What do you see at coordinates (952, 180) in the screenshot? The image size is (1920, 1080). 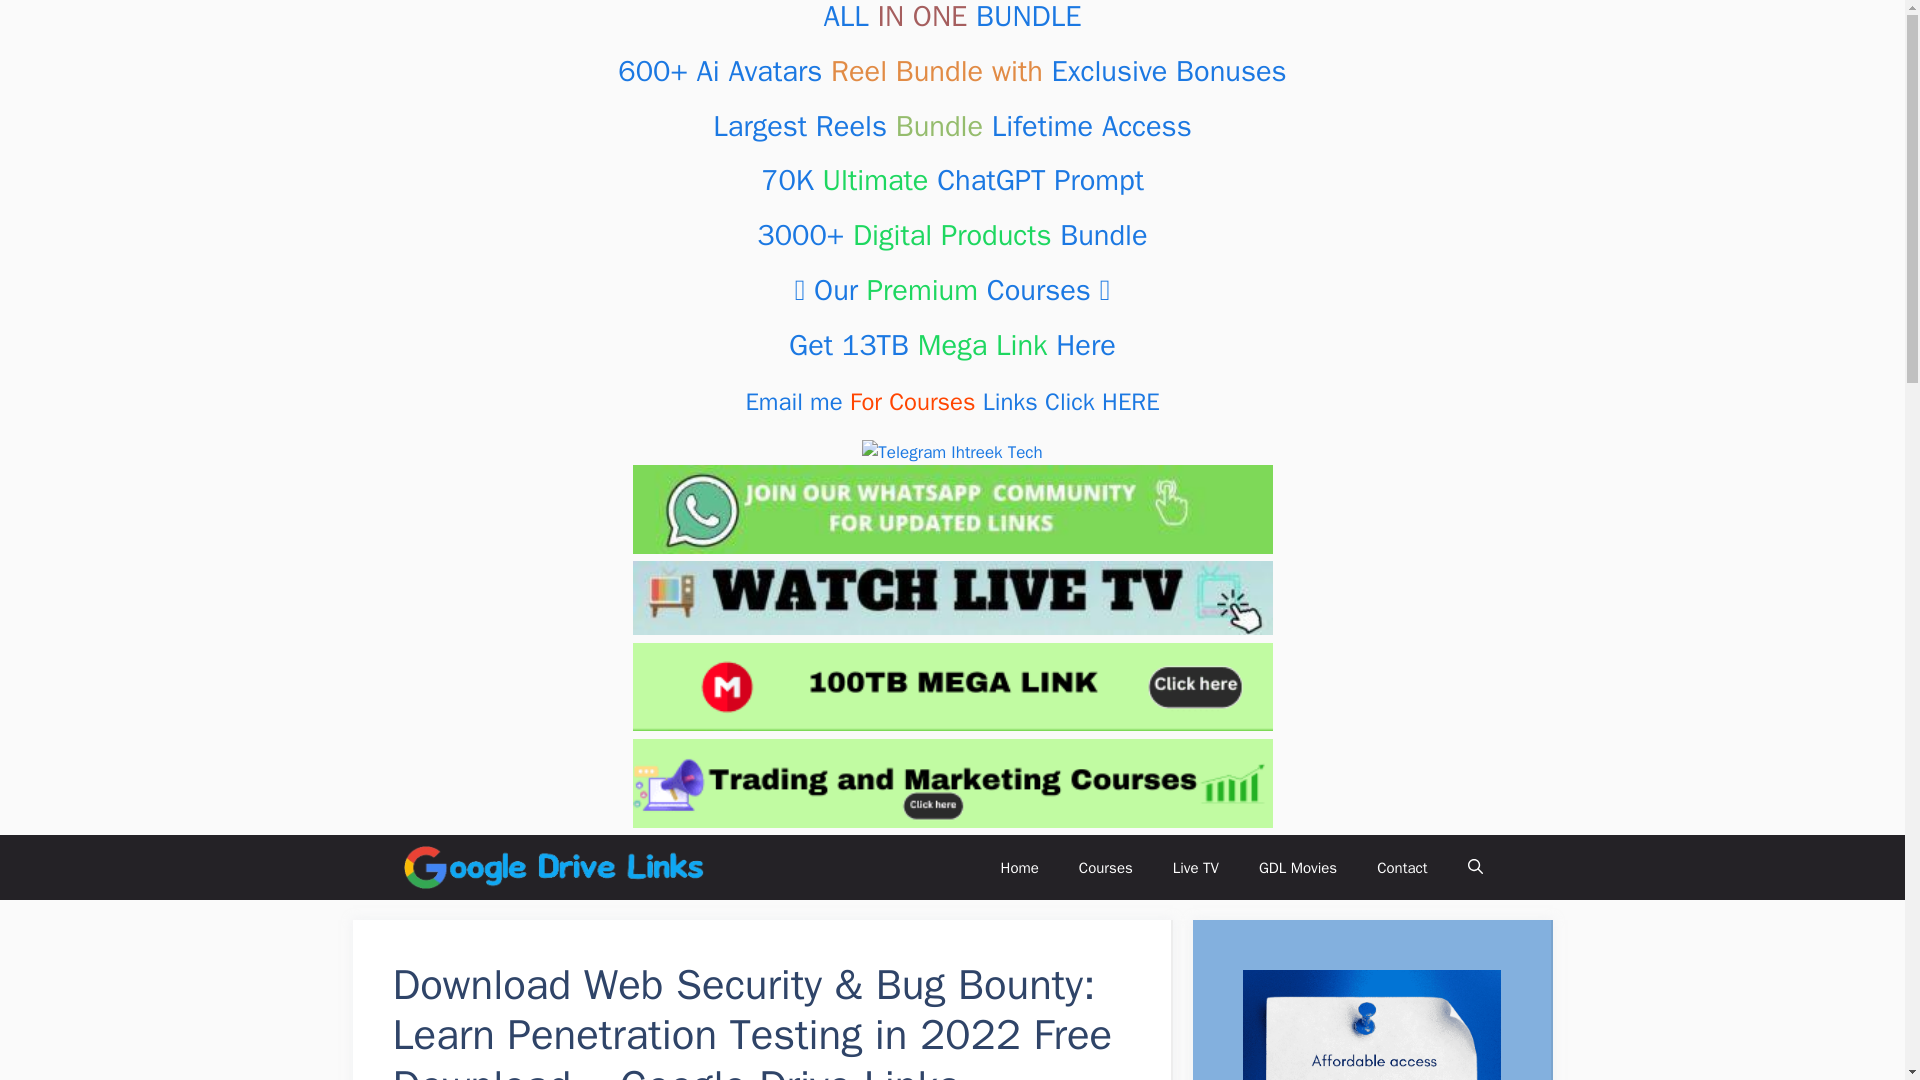 I see `70K Ultimate ChatGPT Prompt` at bounding box center [952, 180].